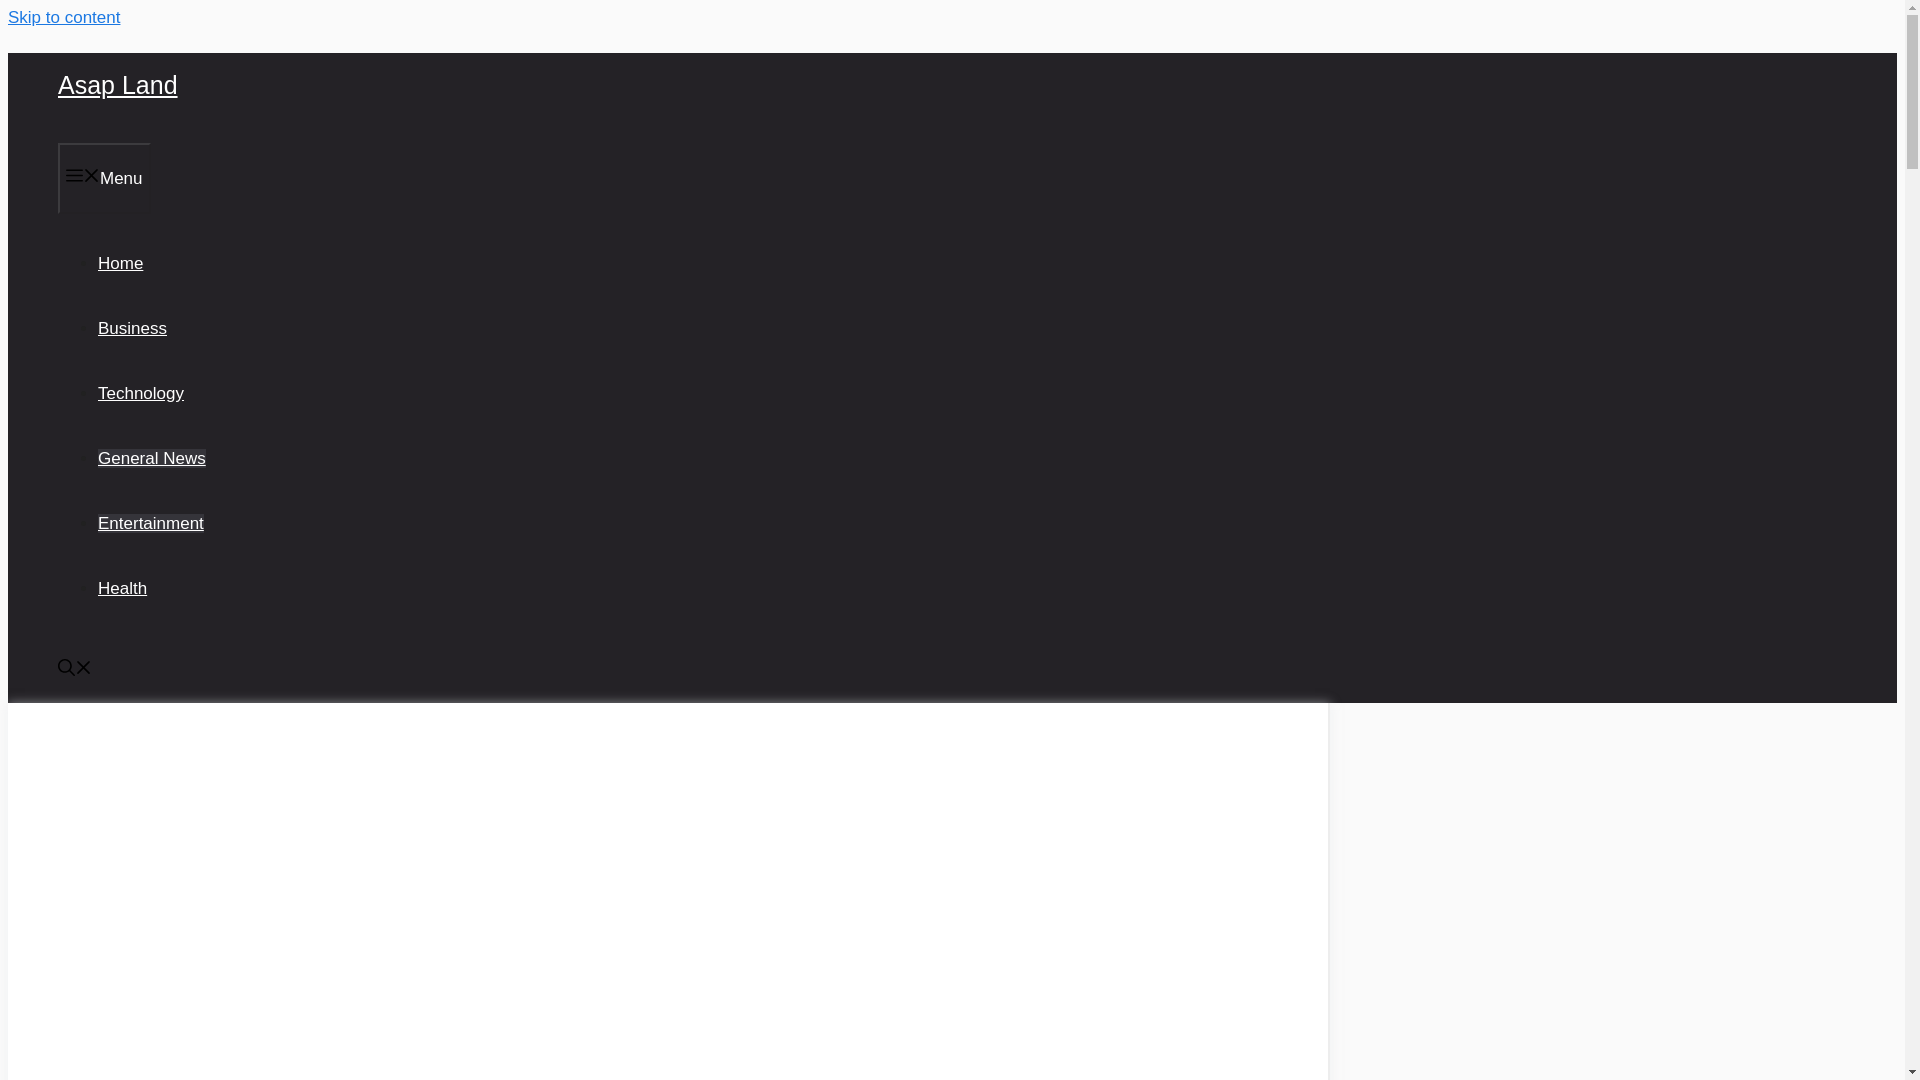  Describe the element at coordinates (150, 524) in the screenshot. I see `Entertainment` at that location.